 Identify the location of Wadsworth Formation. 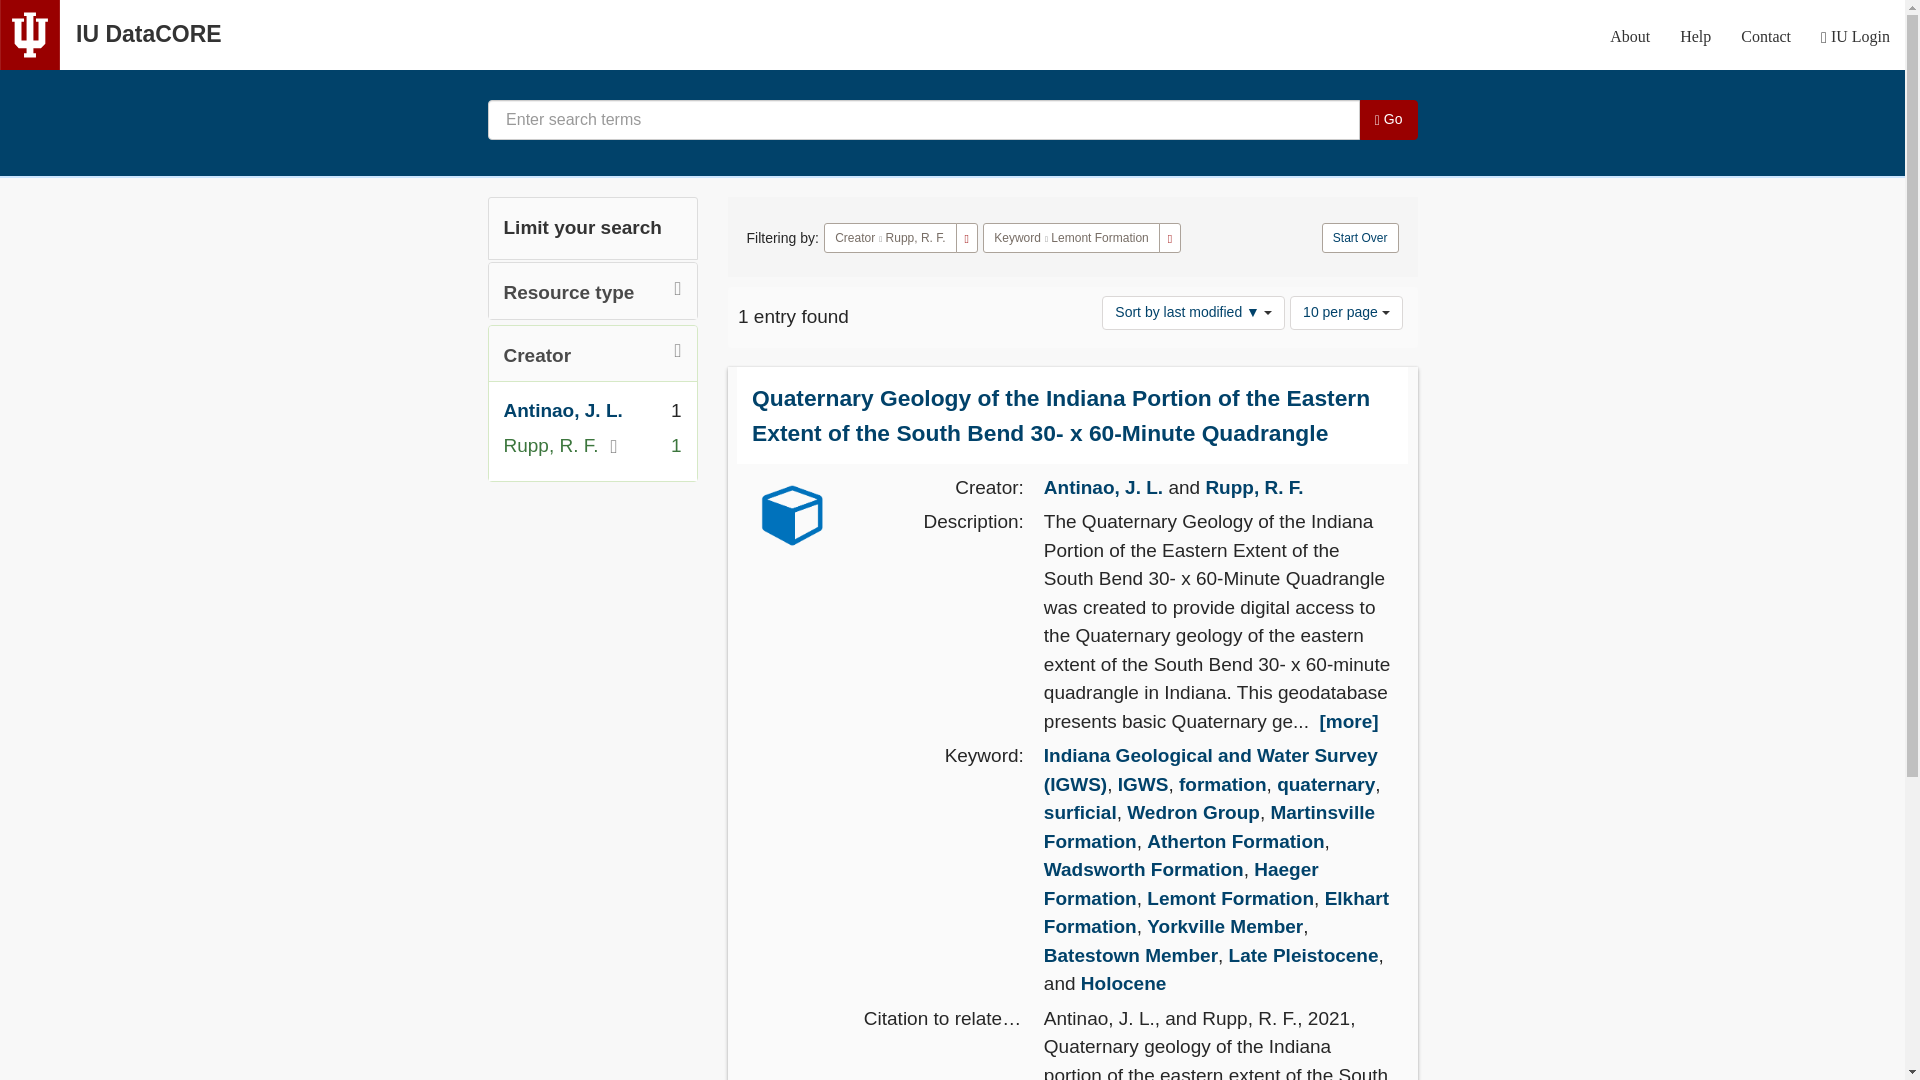
(1144, 869).